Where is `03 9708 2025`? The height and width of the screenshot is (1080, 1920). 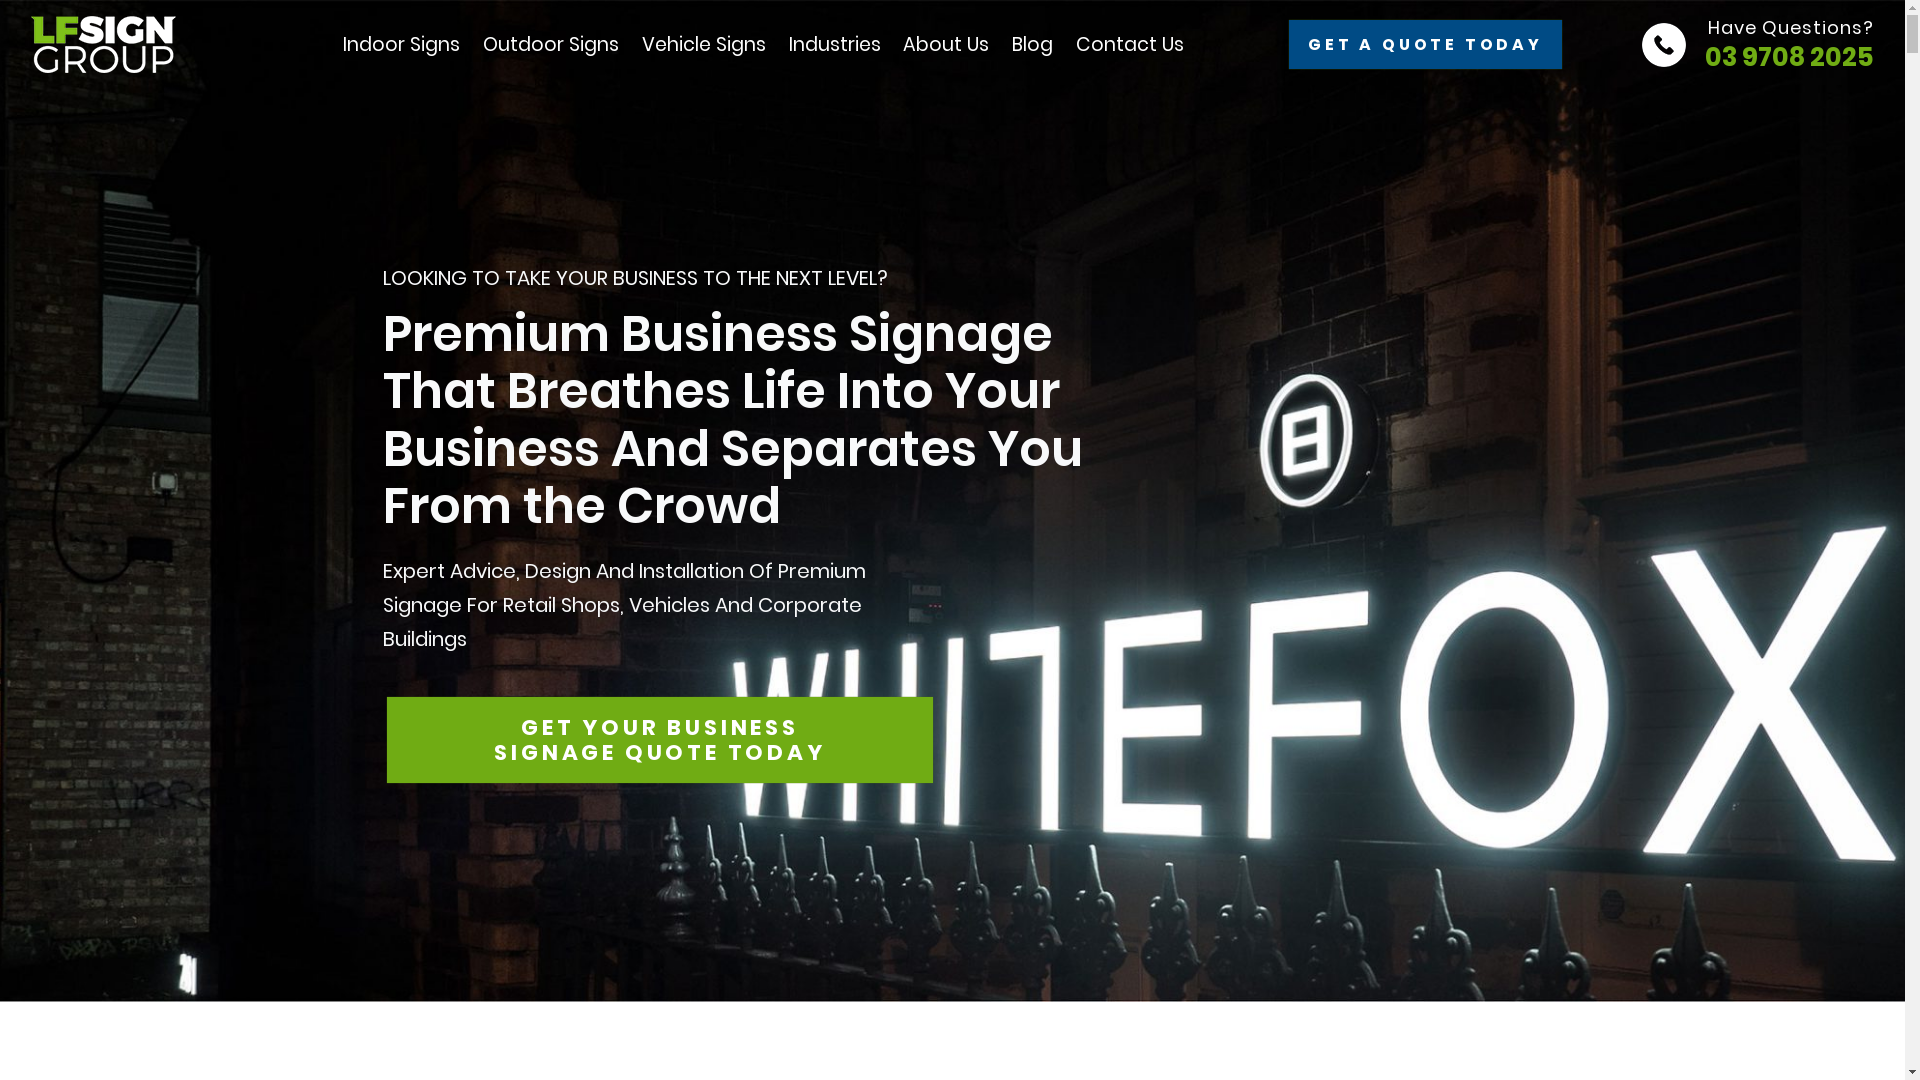
03 9708 2025 is located at coordinates (1790, 58).